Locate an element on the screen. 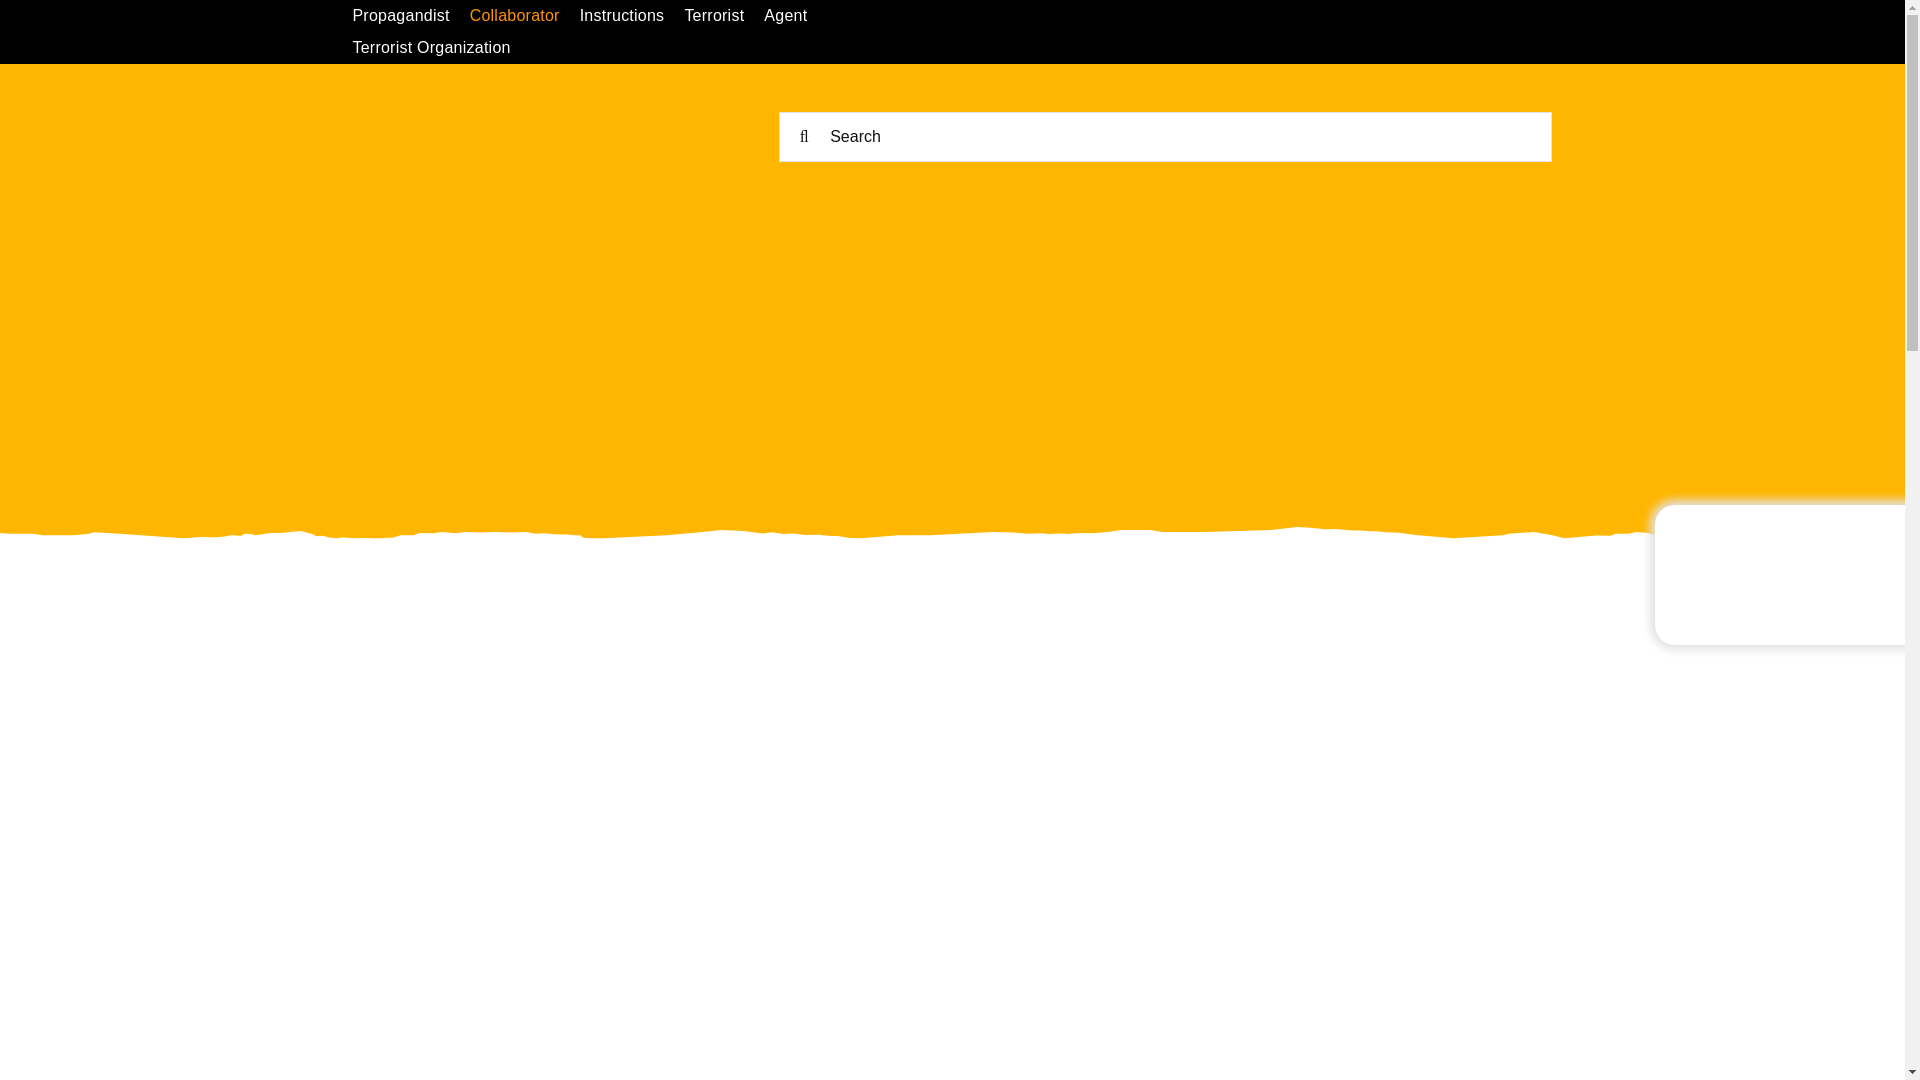  Propagandist is located at coordinates (410, 16).